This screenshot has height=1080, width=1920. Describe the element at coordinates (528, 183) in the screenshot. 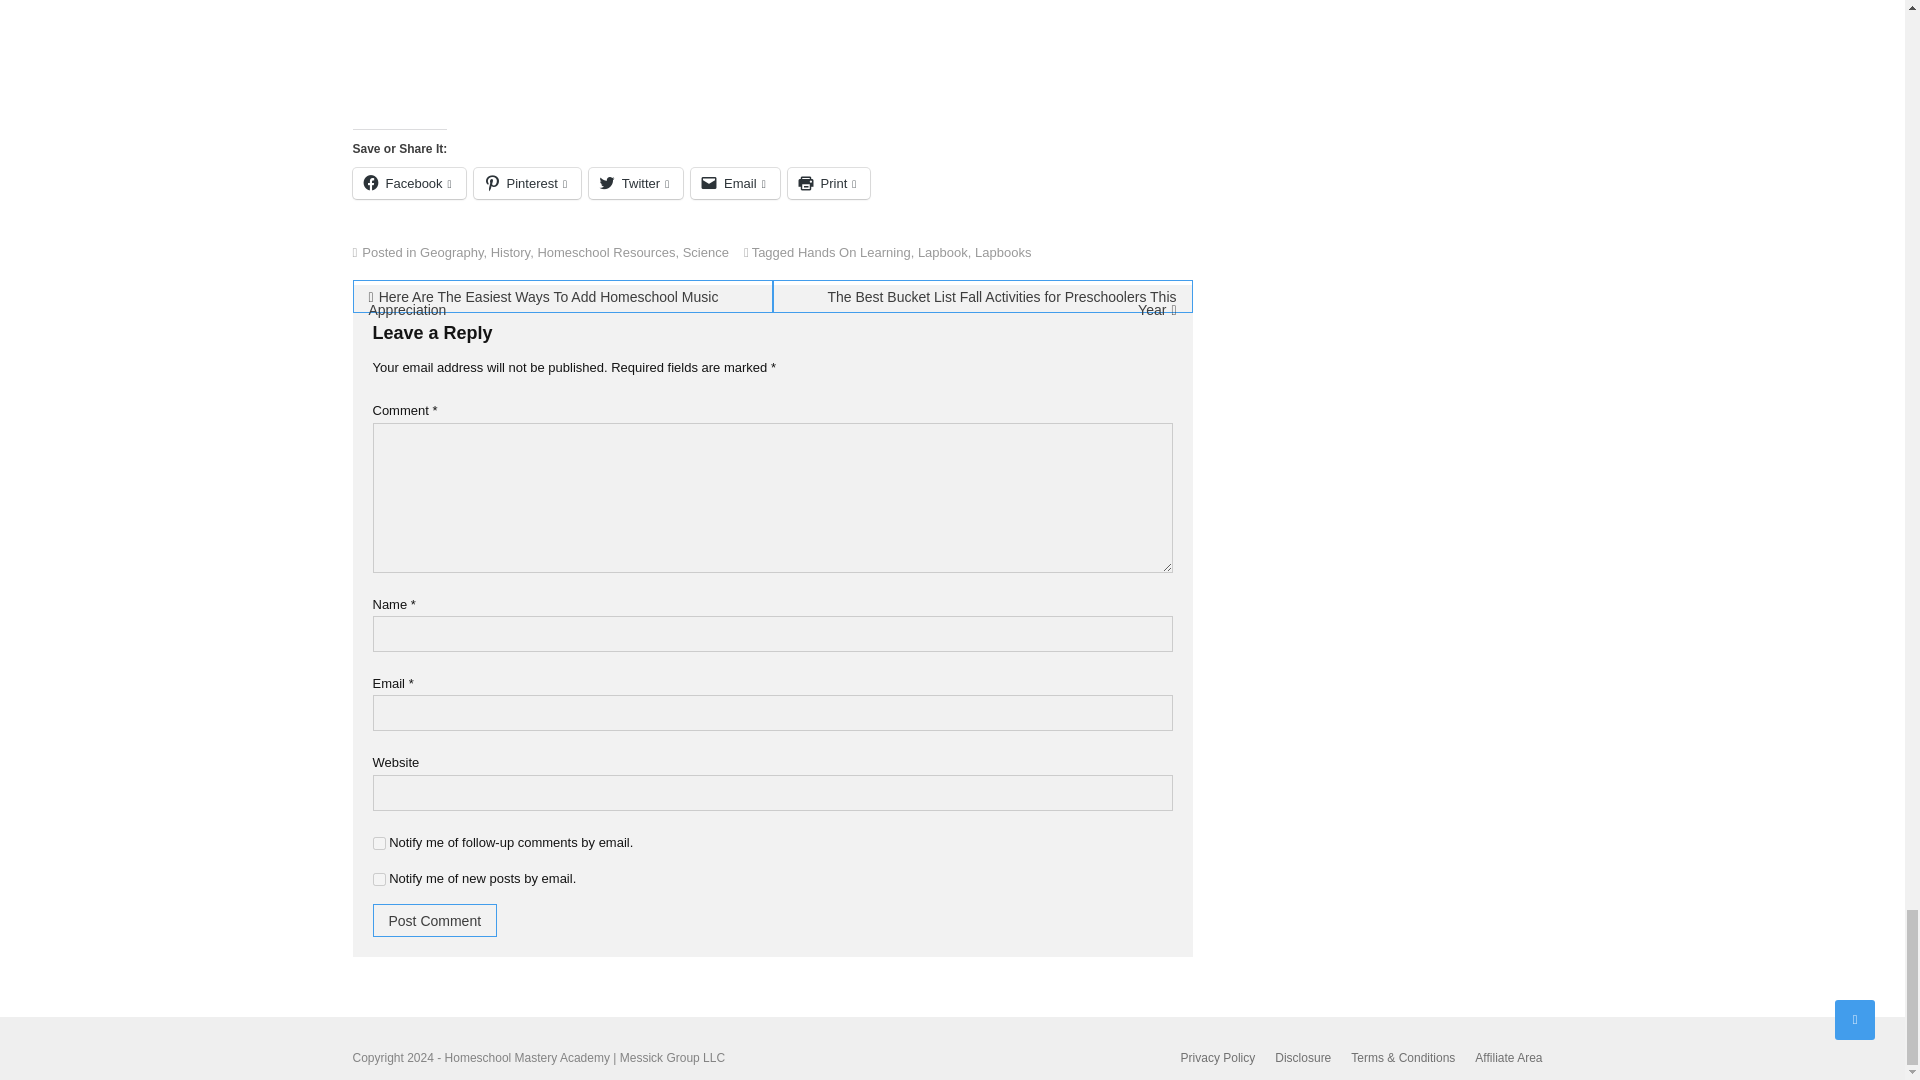

I see `Click to share on Pinterest` at that location.